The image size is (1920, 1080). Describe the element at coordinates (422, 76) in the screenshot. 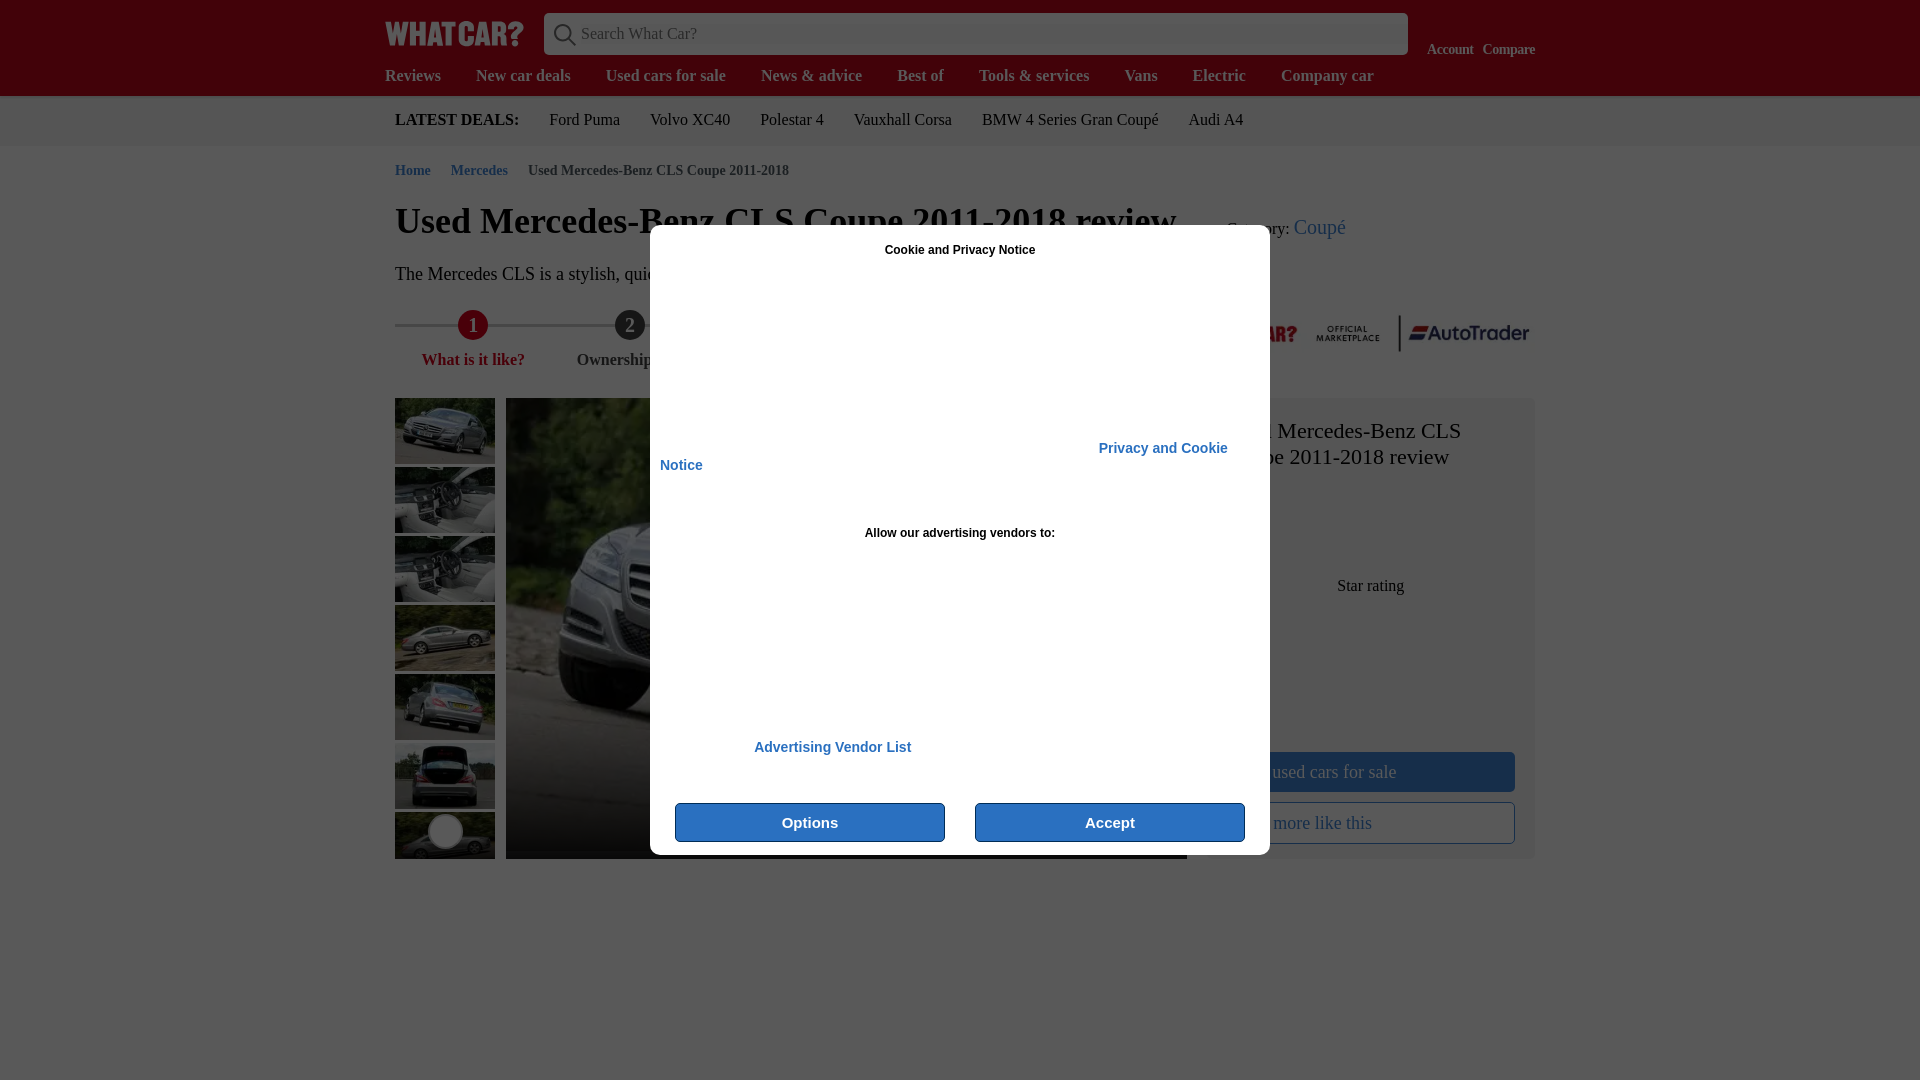

I see `Reviews` at that location.